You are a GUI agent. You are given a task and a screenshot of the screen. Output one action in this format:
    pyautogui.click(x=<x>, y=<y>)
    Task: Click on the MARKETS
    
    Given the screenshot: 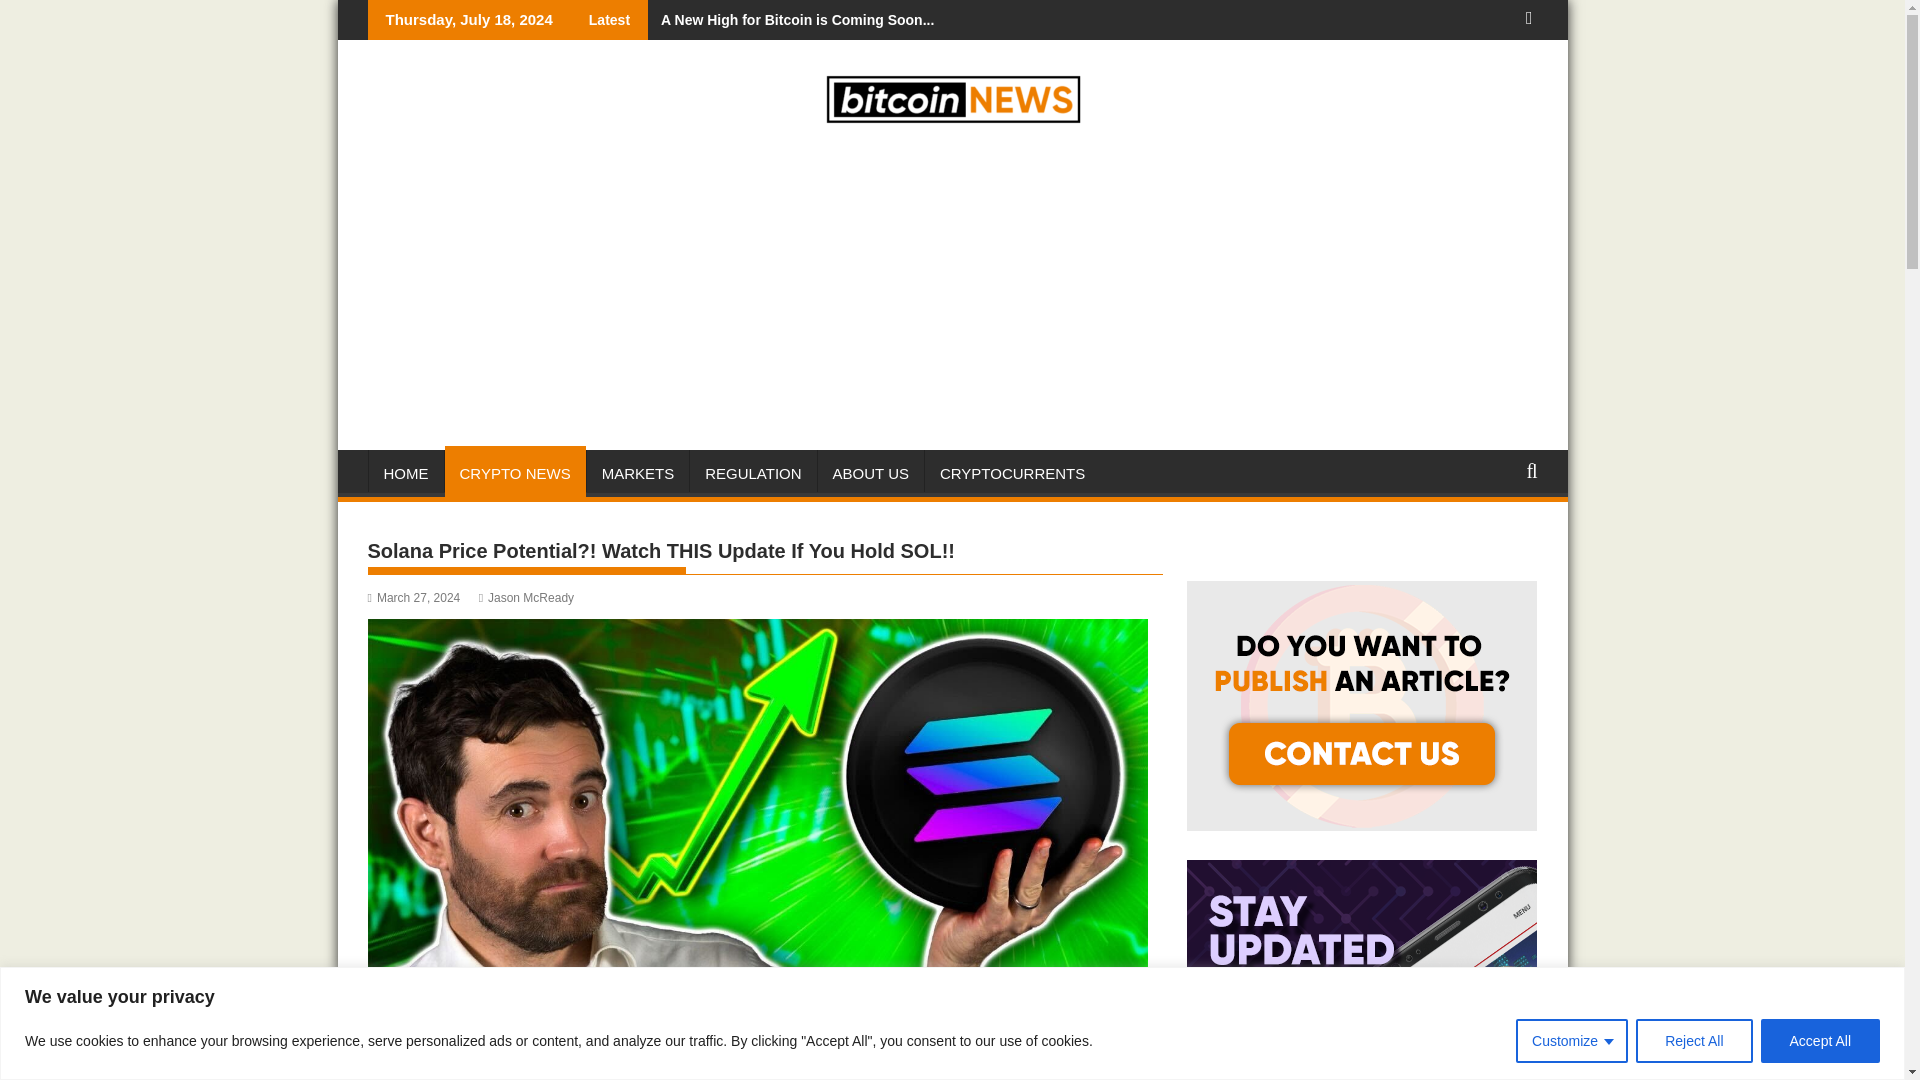 What is the action you would take?
    pyautogui.click(x=638, y=474)
    